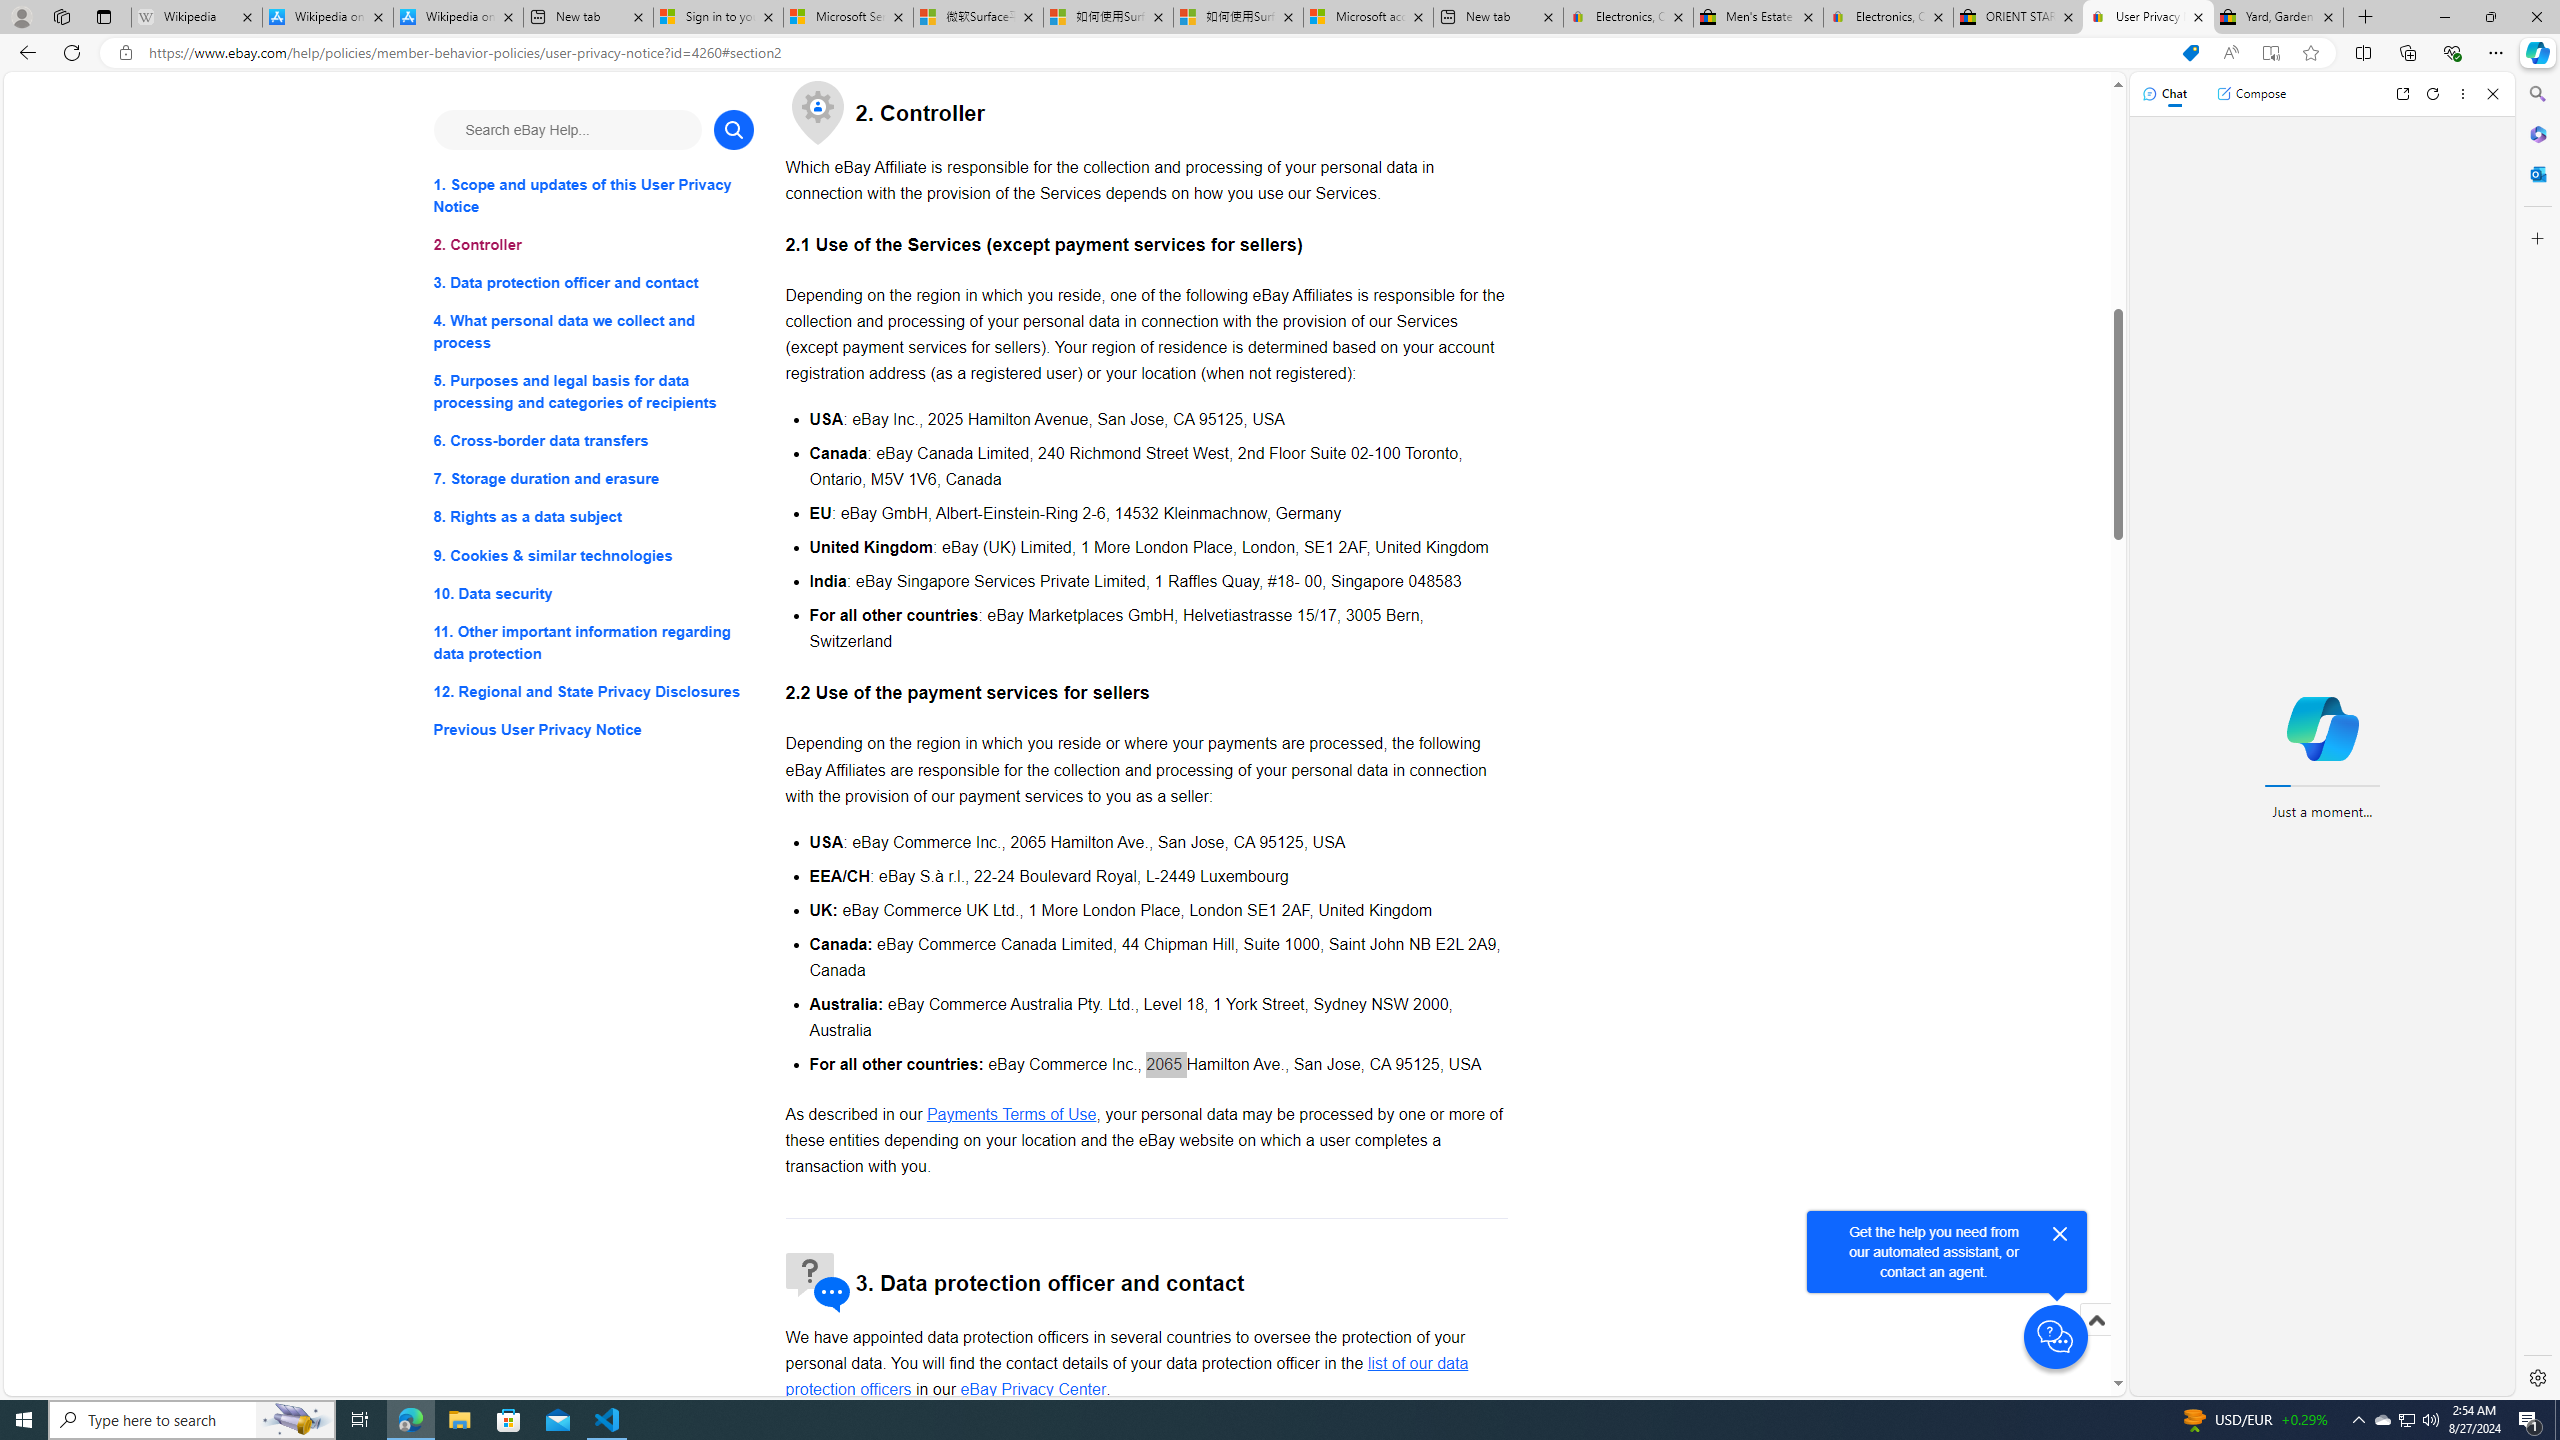  I want to click on eBay Privacy Center - opens in new window or tab, so click(1032, 1390).